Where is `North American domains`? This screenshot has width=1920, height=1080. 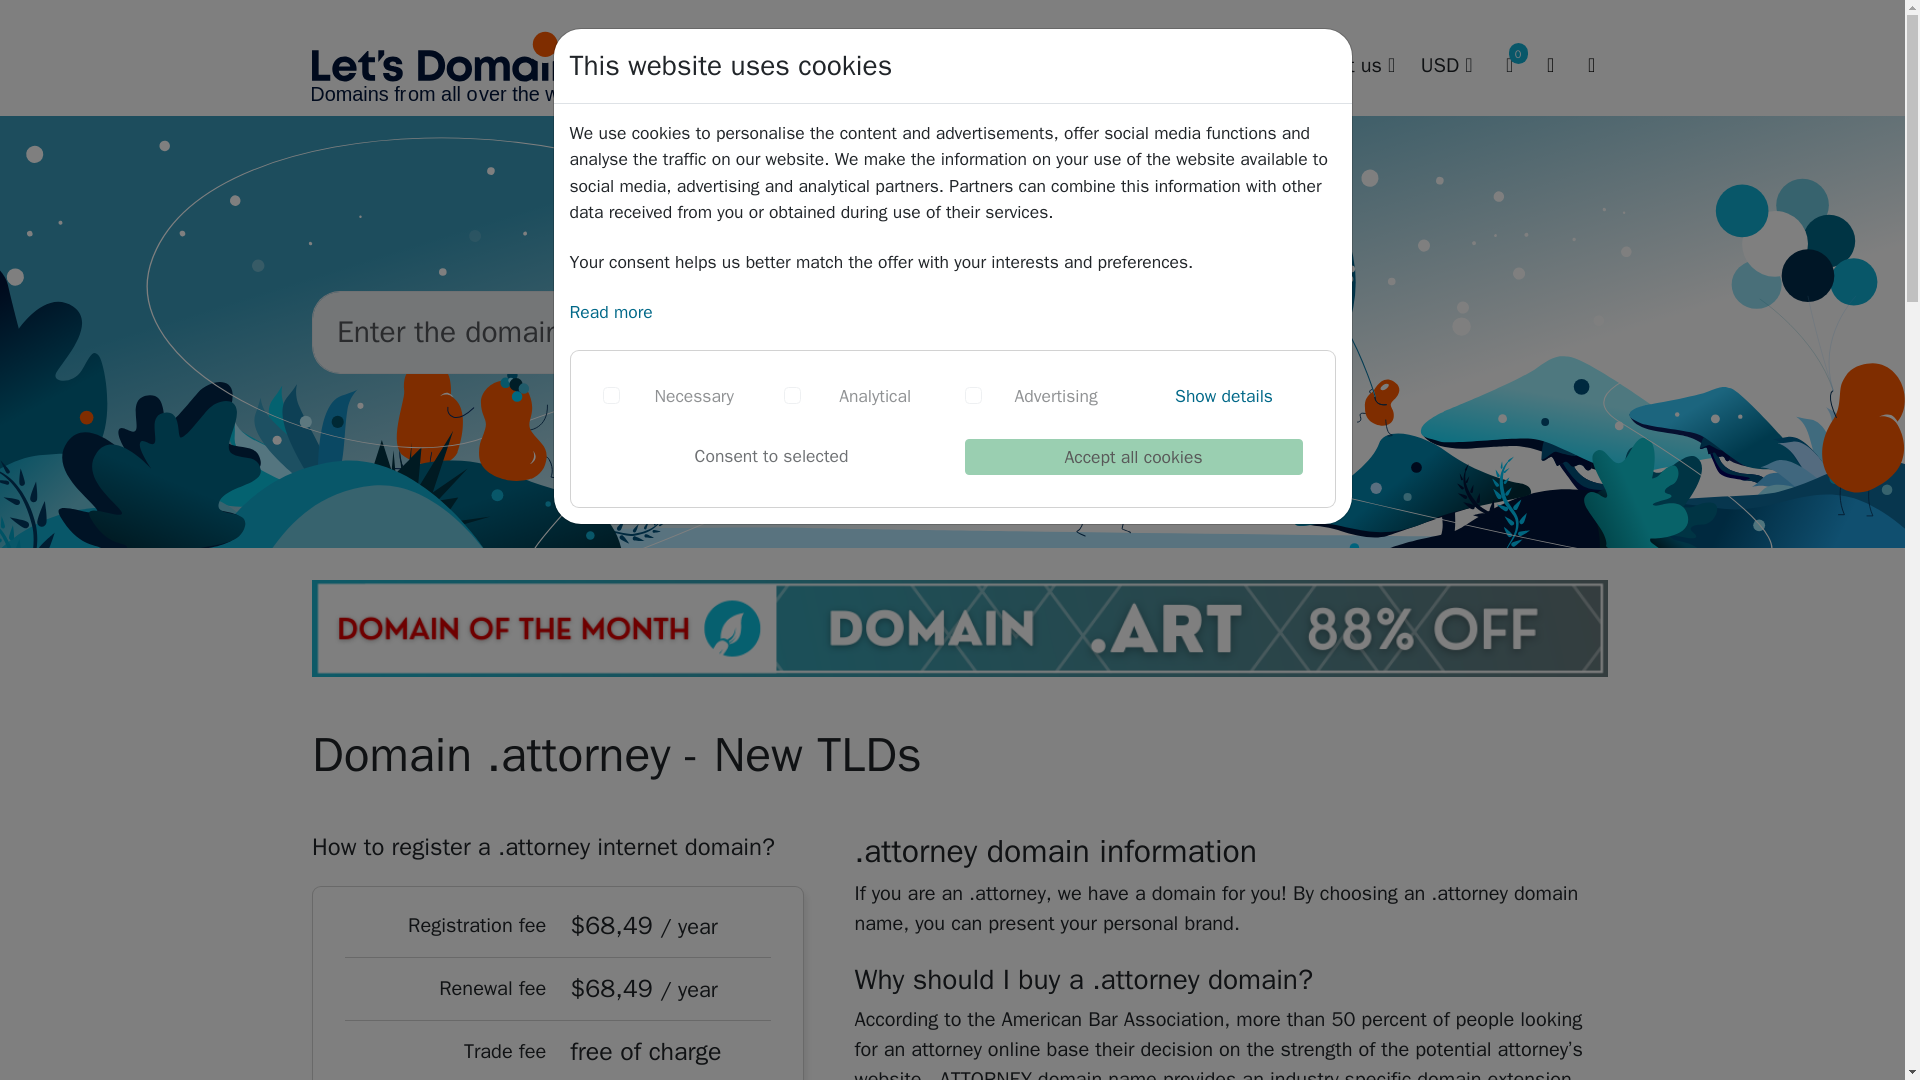 North American domains is located at coordinates (1106, 270).